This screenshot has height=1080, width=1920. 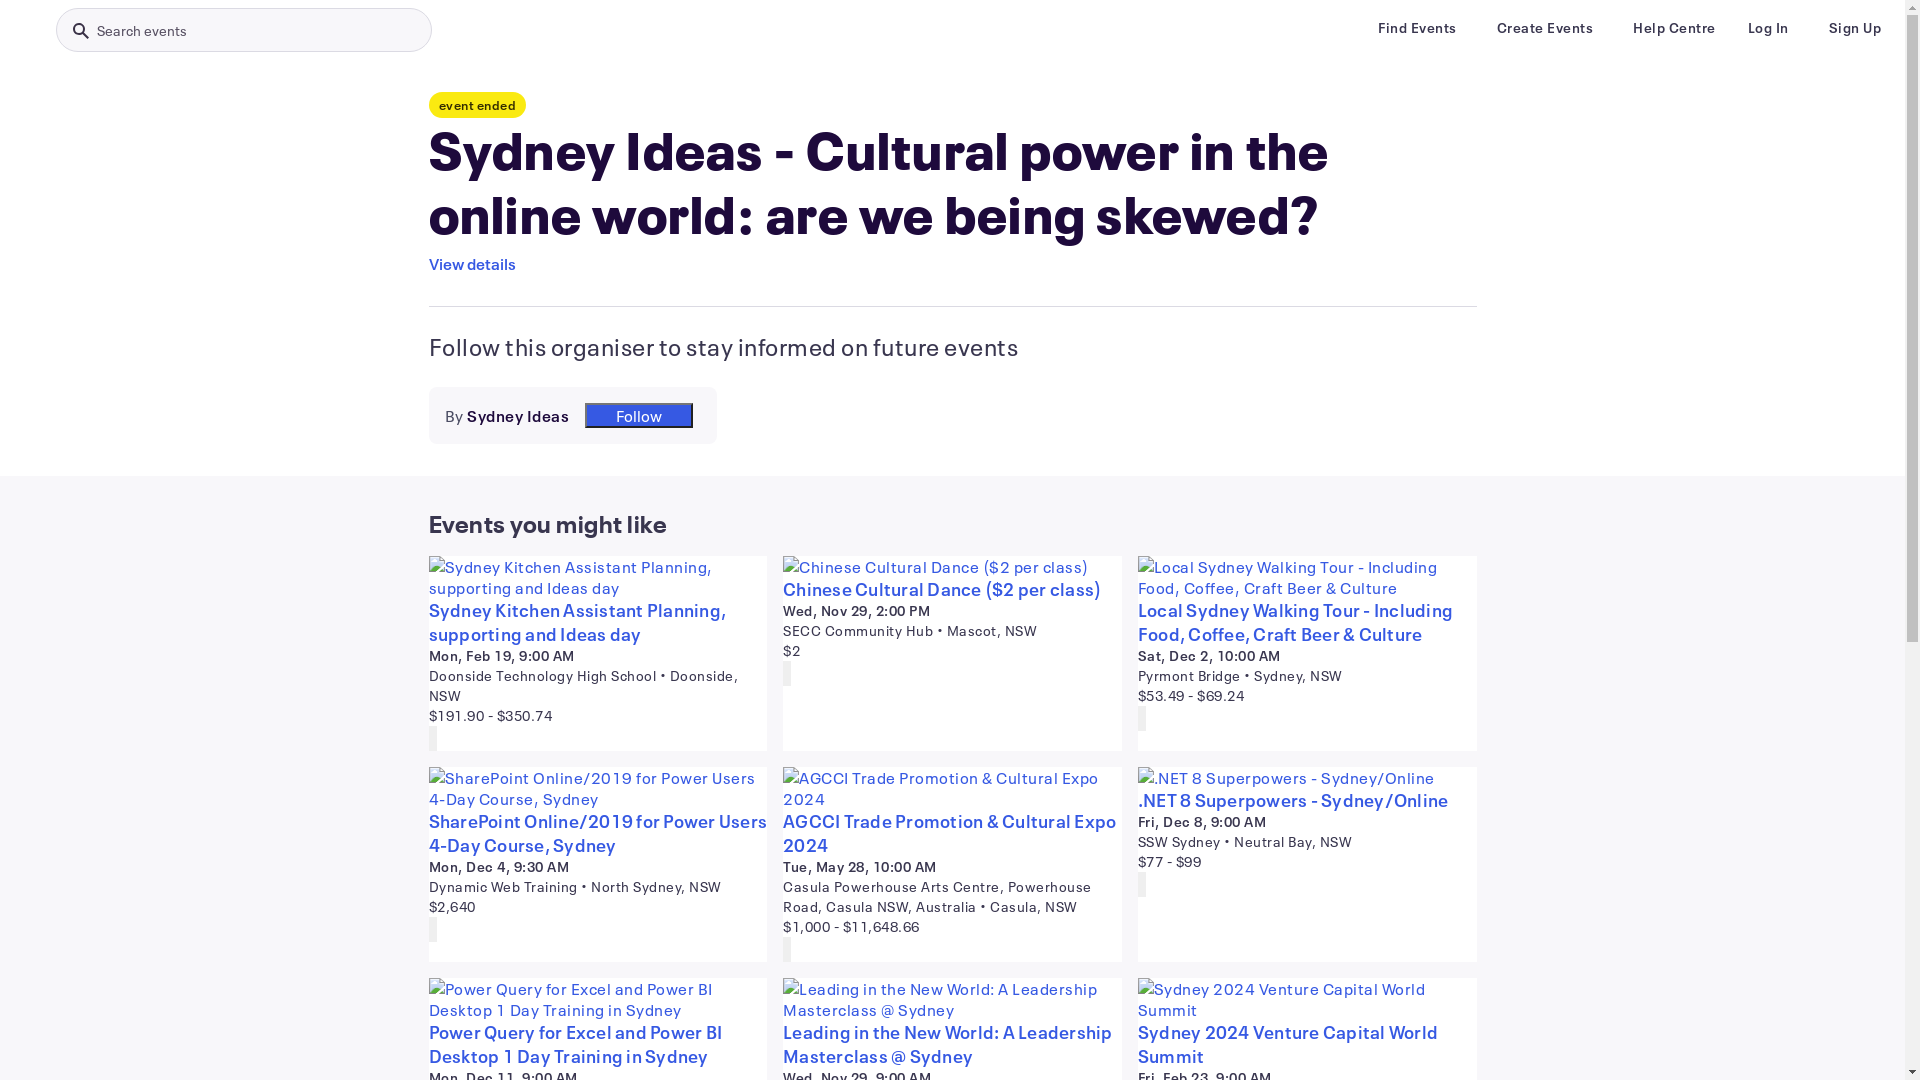 What do you see at coordinates (1854, 28) in the screenshot?
I see `Sign Up` at bounding box center [1854, 28].